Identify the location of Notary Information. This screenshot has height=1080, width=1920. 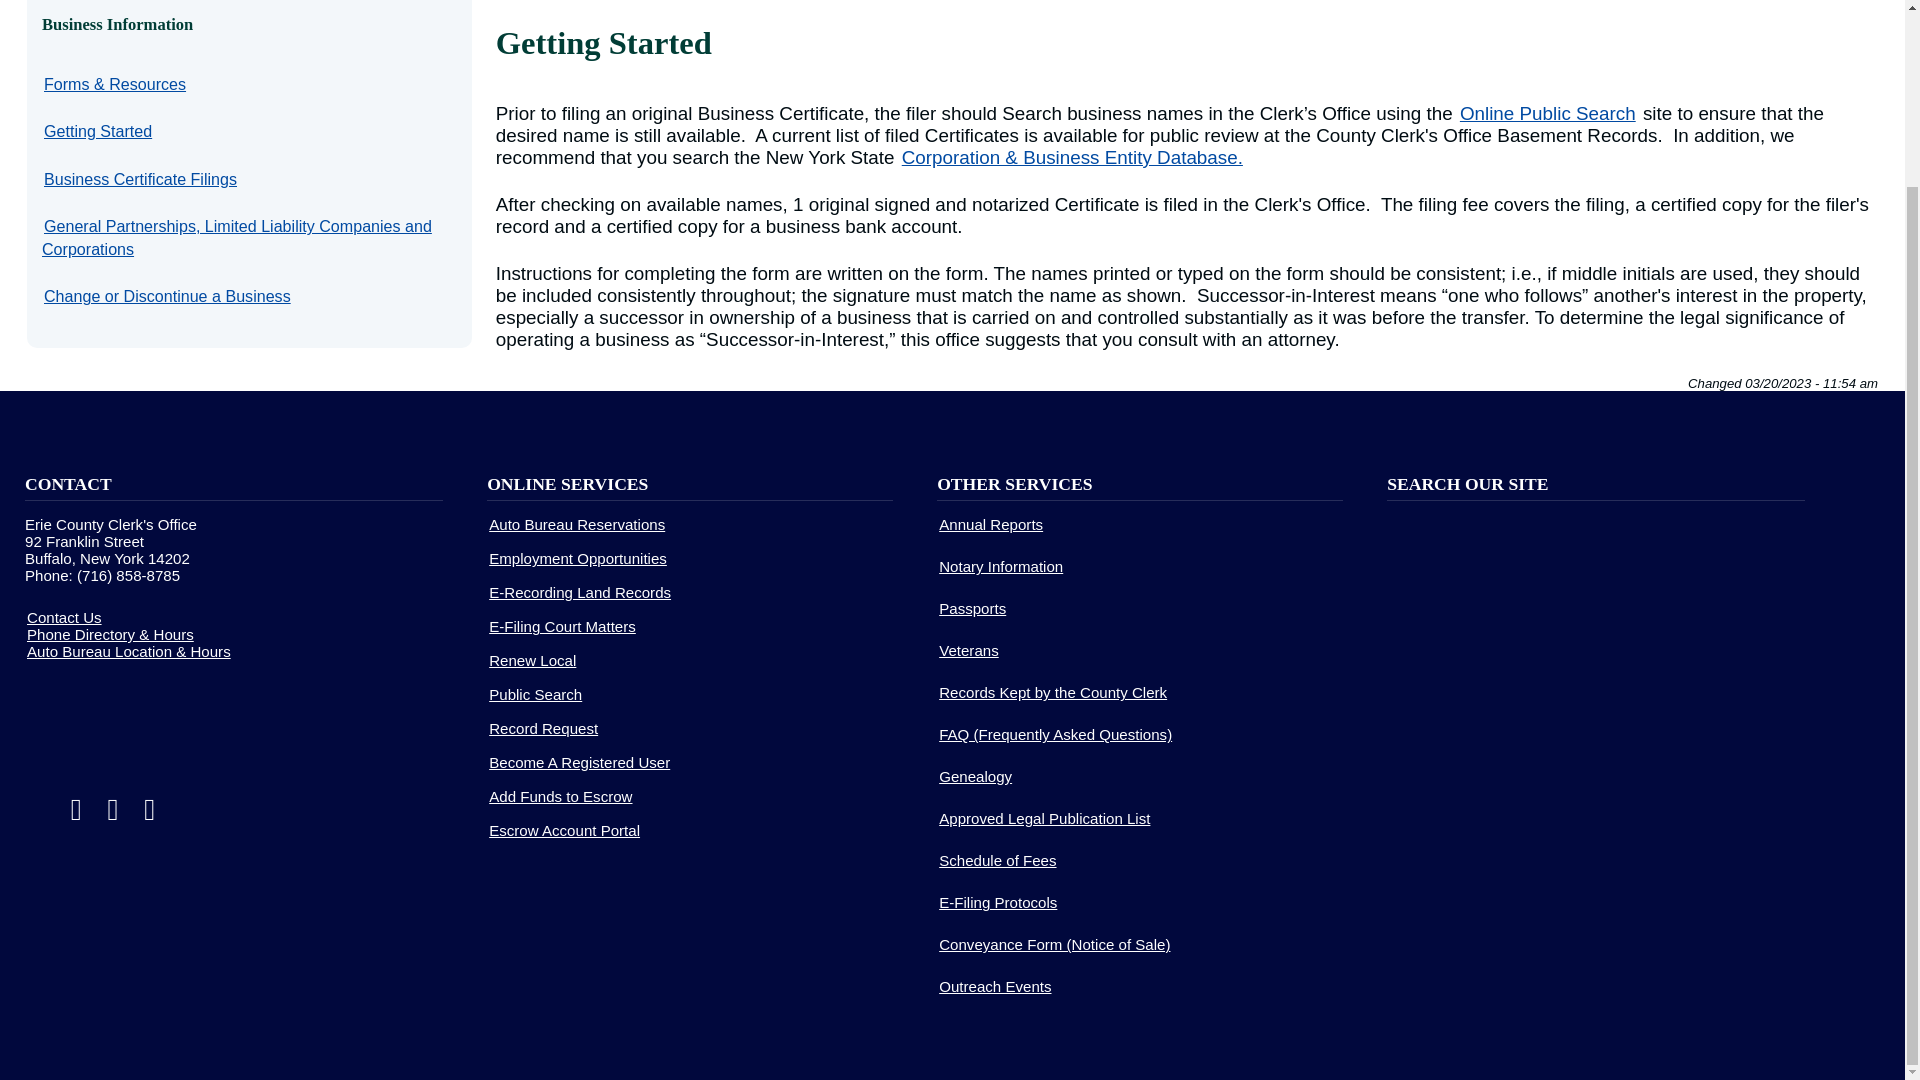
(1000, 566).